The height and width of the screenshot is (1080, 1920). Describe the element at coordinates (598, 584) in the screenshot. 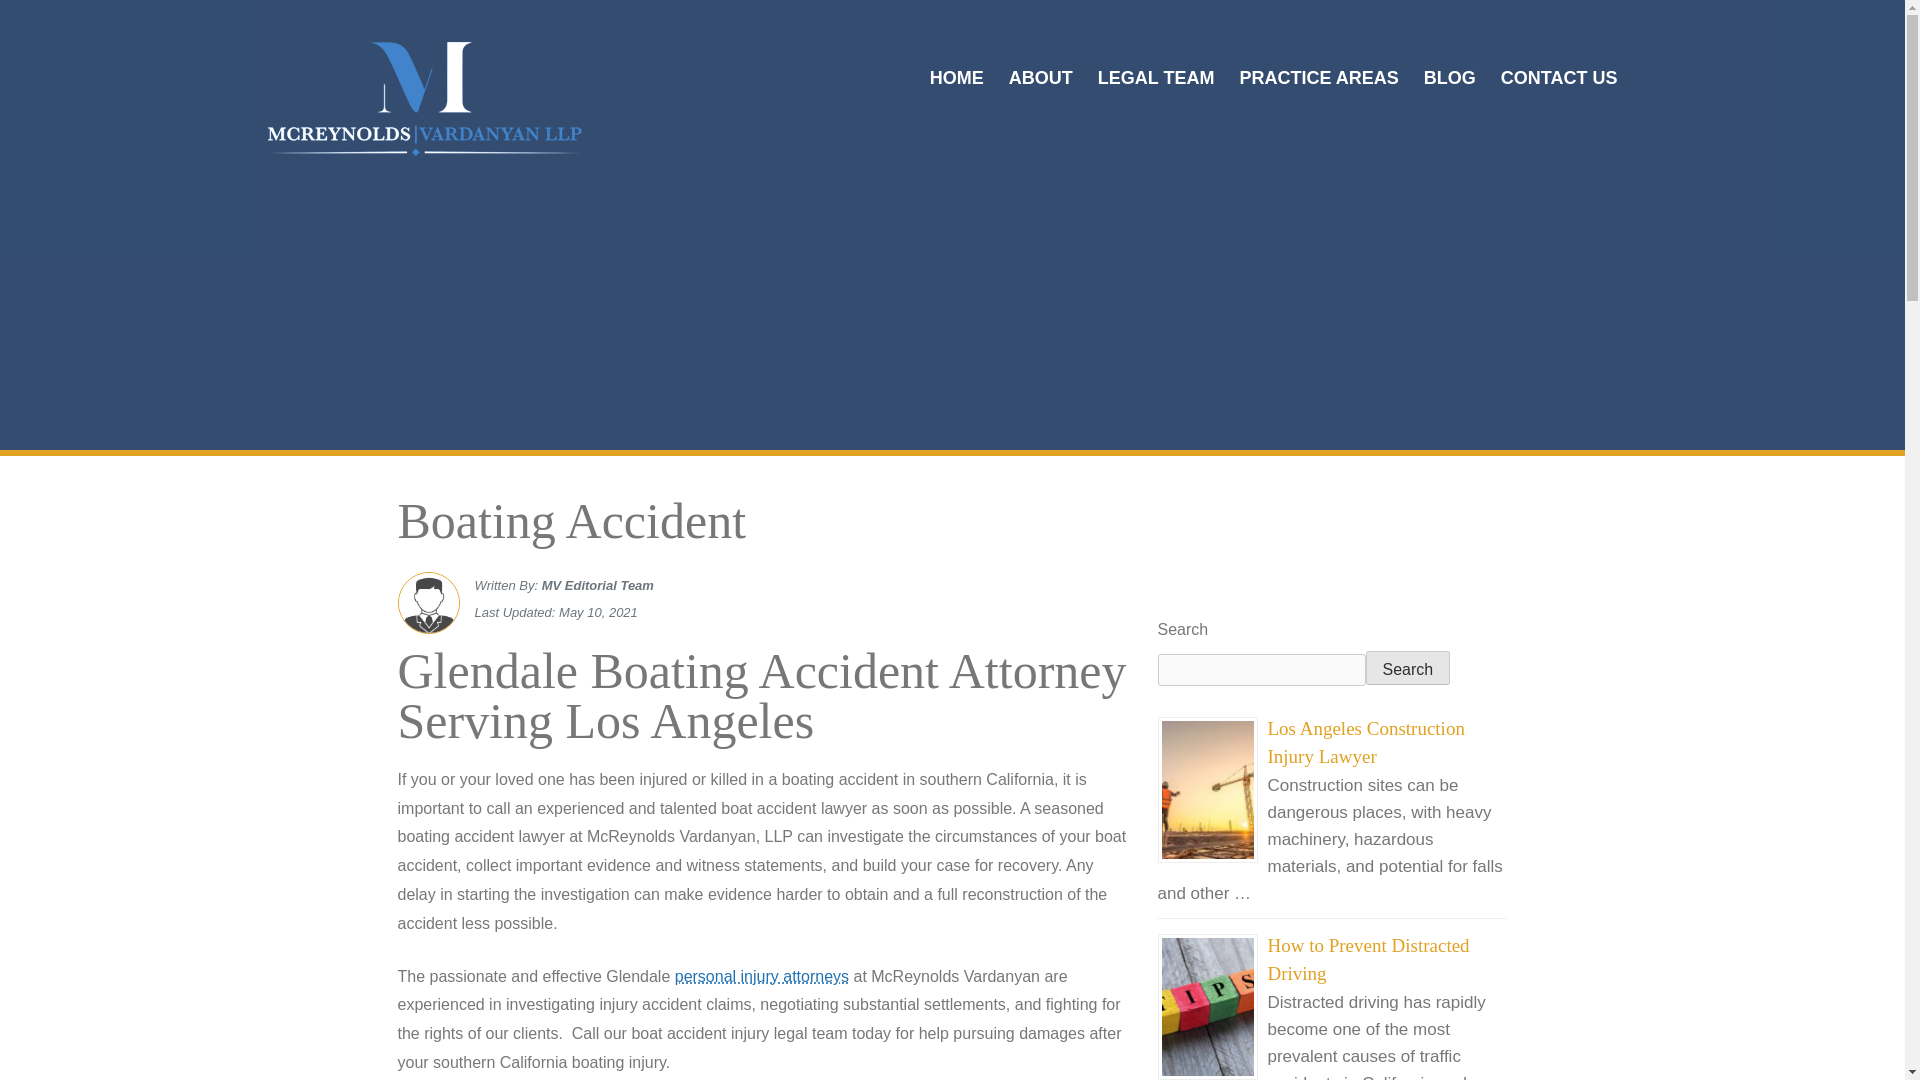

I see `MV Editorial Team` at that location.